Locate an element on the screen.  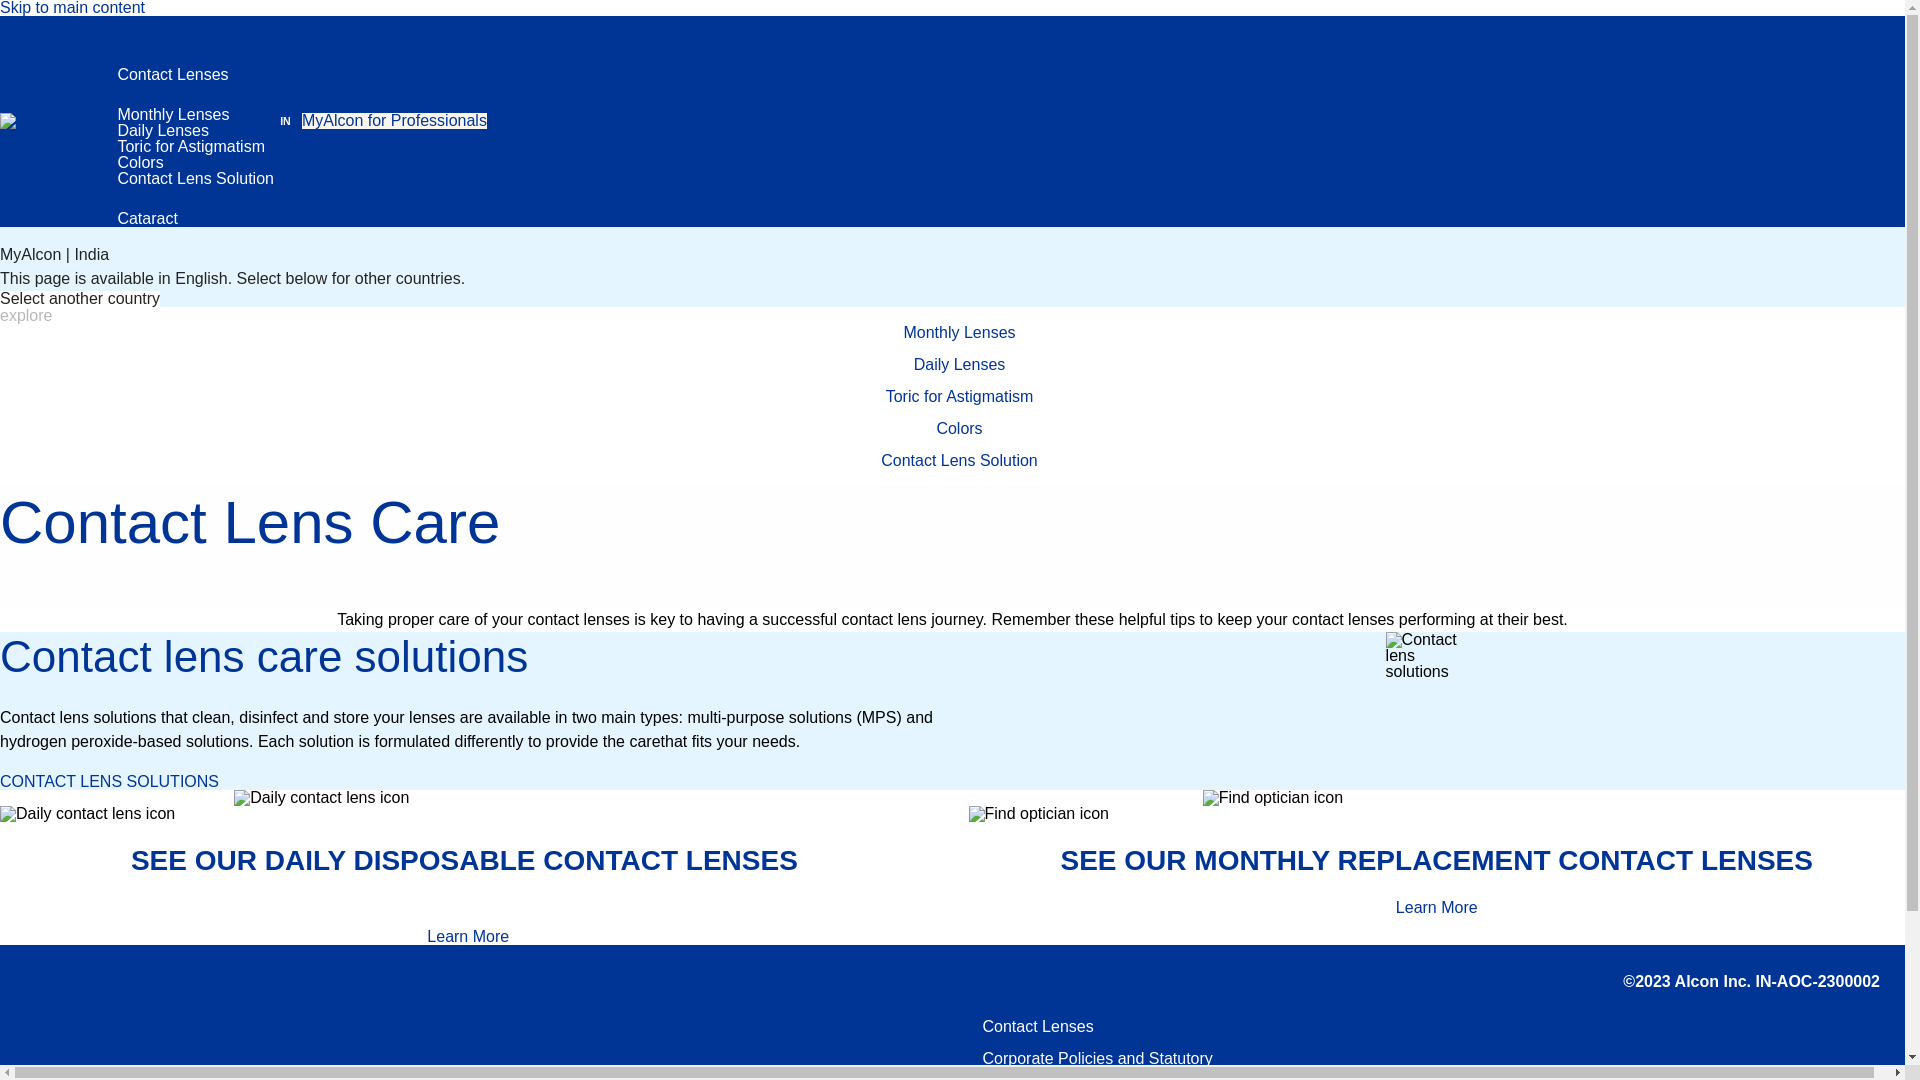
IN is located at coordinates (286, 121).